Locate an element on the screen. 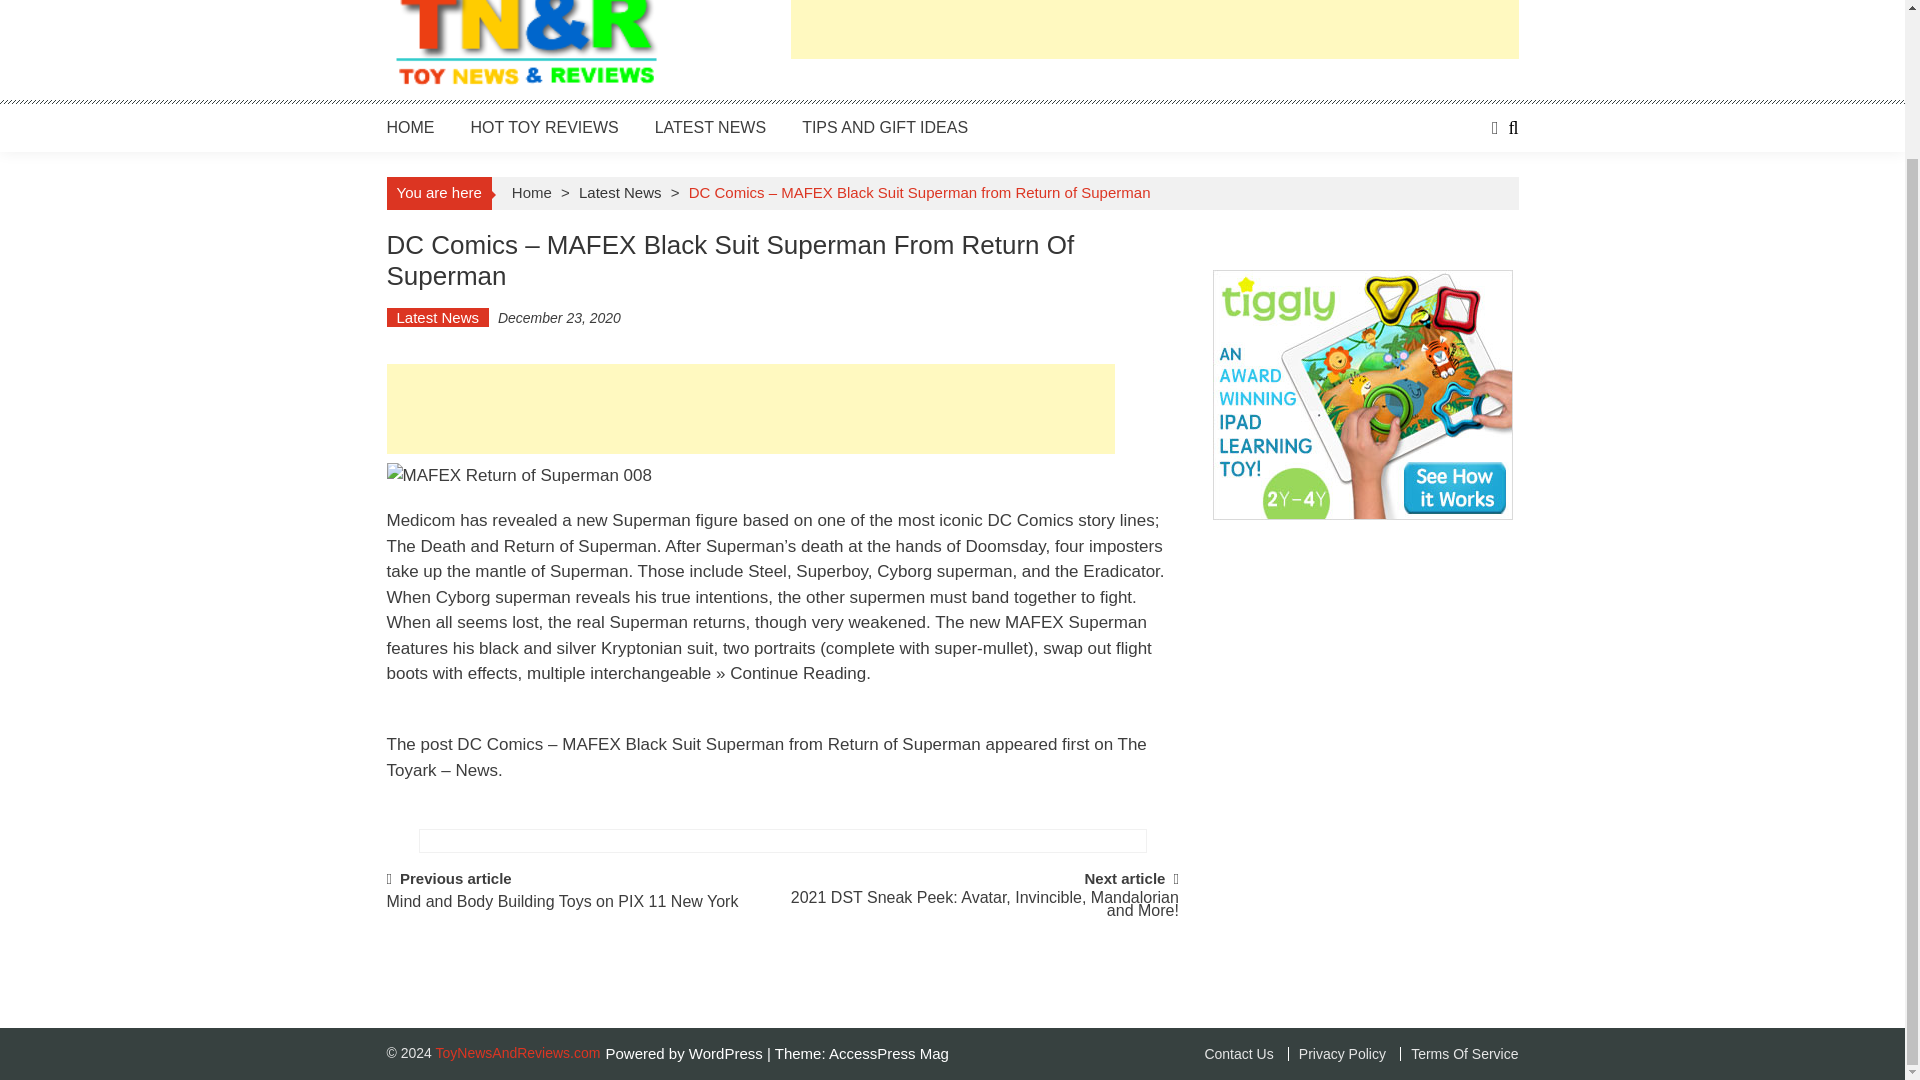 Image resolution: width=1920 pixels, height=1080 pixels. Advertisement is located at coordinates (749, 408).